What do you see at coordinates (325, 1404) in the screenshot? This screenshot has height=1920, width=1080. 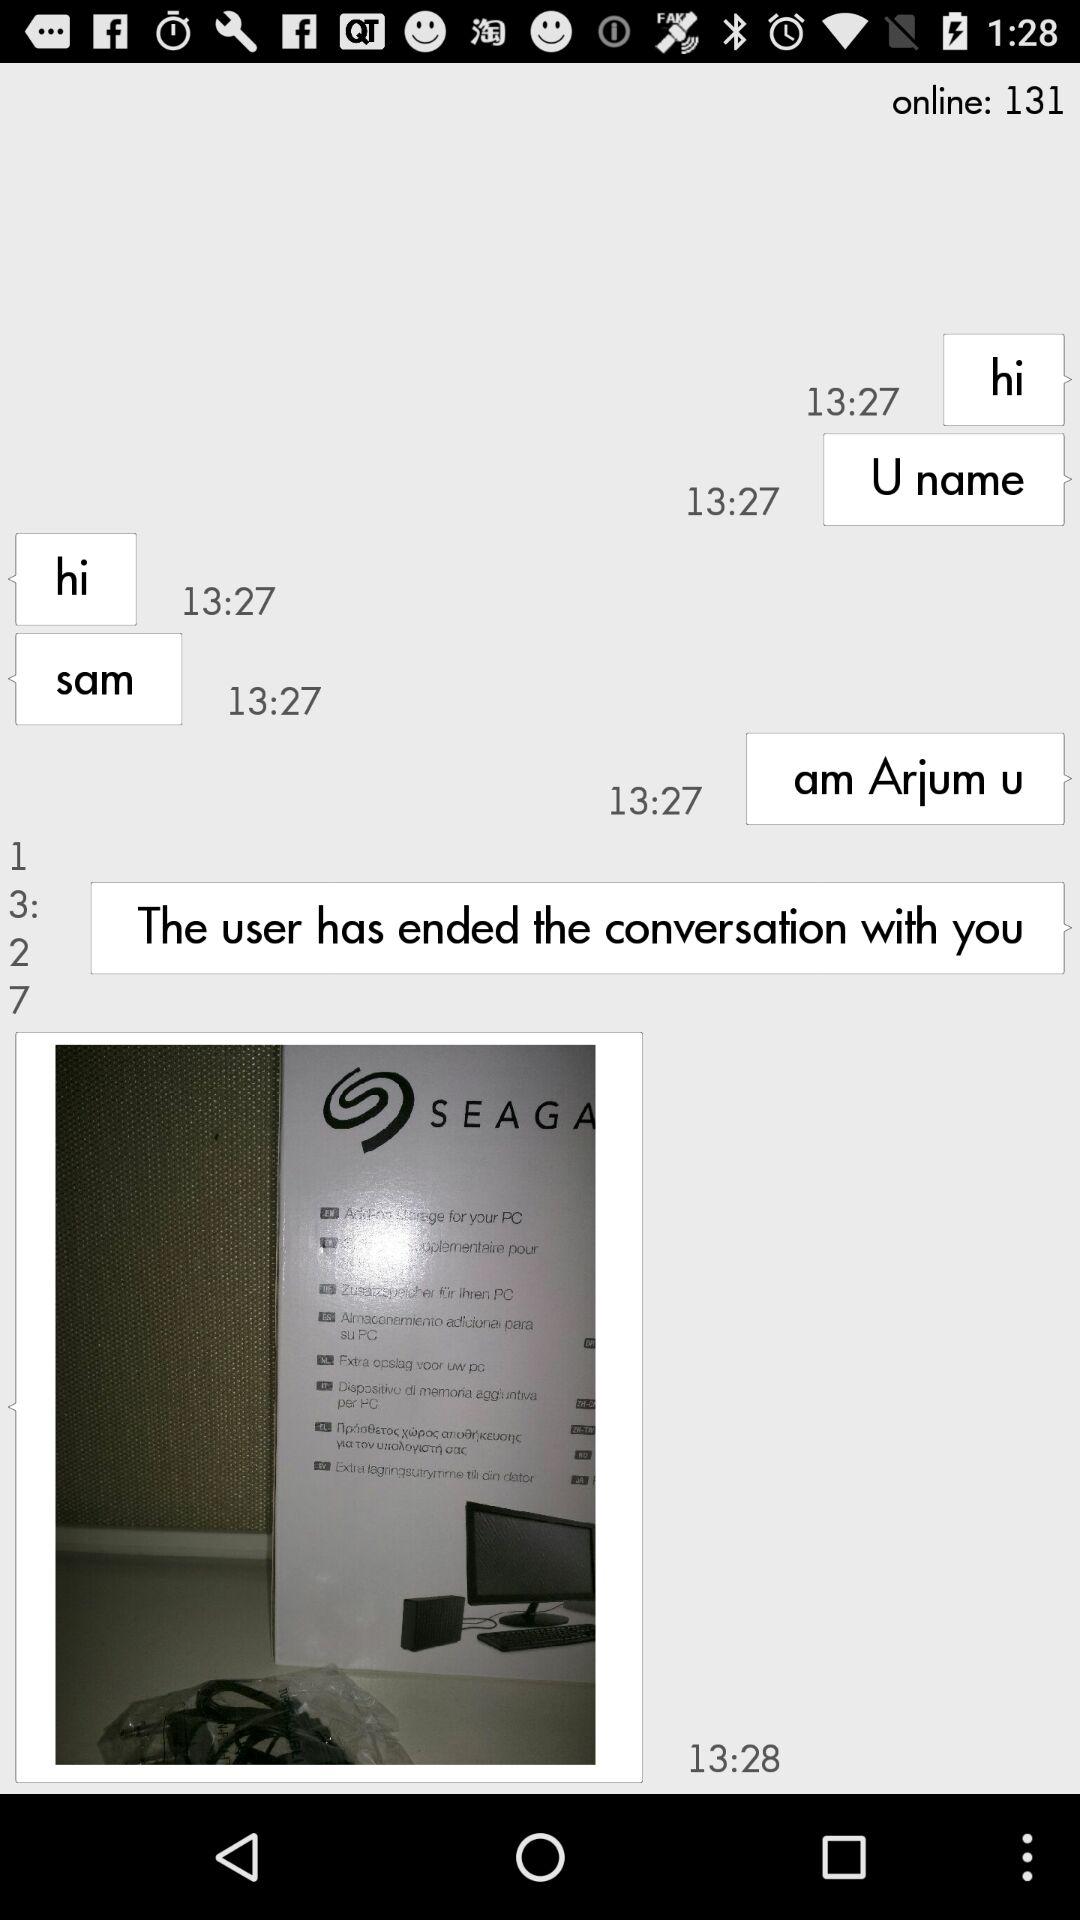 I see `messaged picture` at bounding box center [325, 1404].